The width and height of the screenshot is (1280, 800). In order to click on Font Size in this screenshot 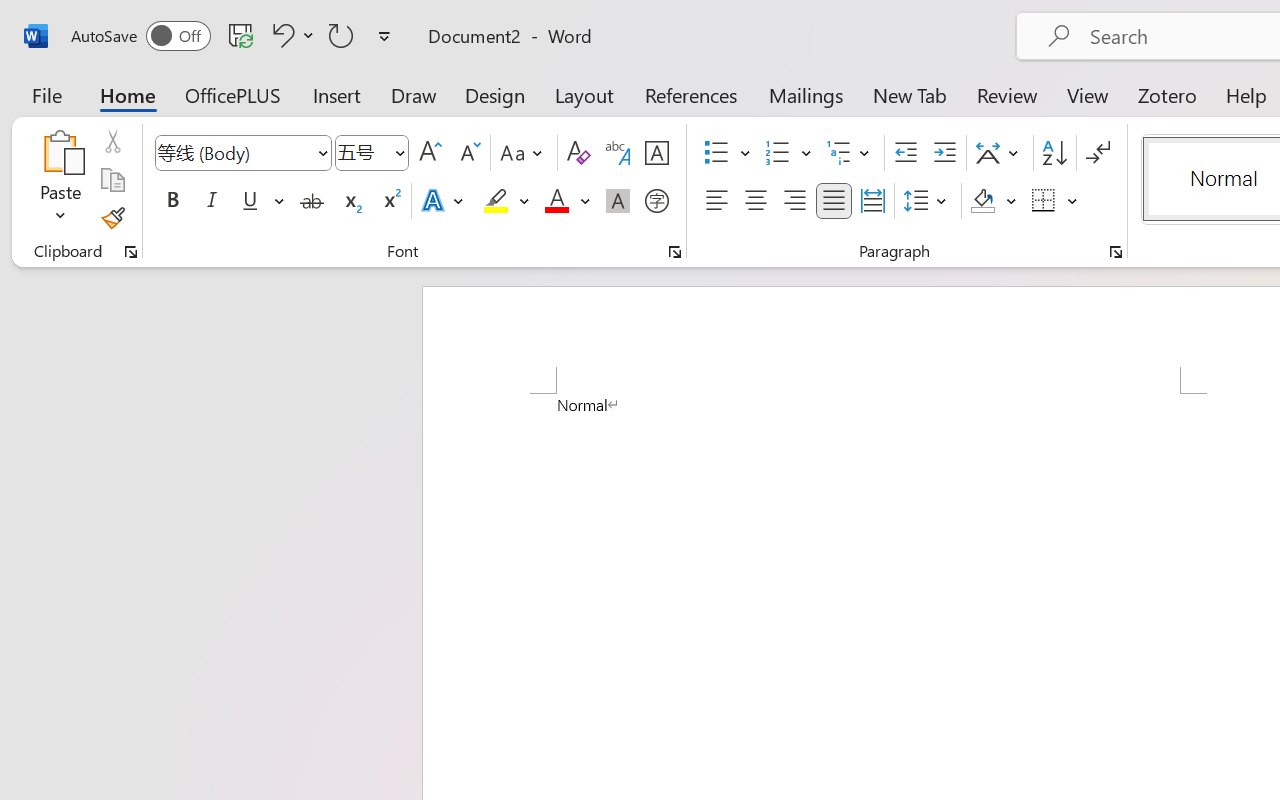, I will do `click(372, 153)`.